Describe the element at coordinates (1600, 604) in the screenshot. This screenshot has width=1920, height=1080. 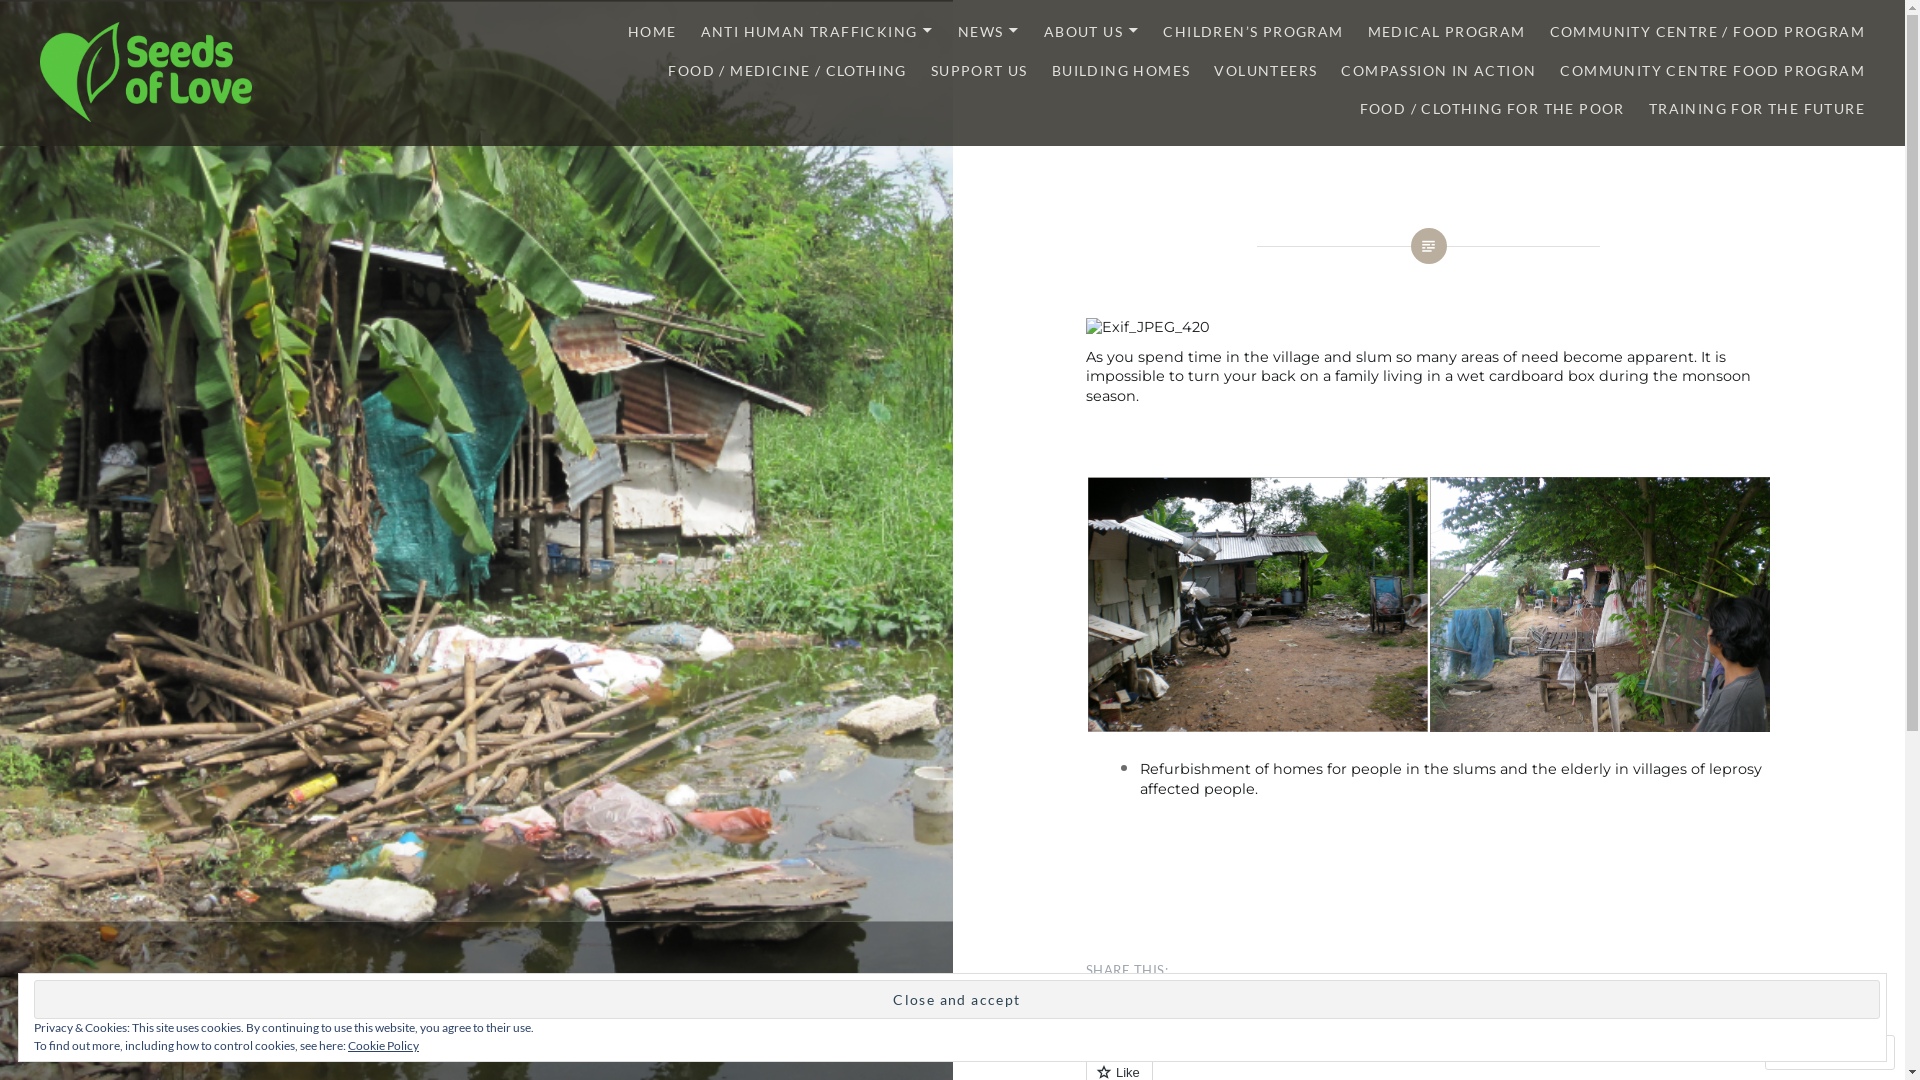
I see `Schermafbeelding 2018-08-27 om 10.55.04` at that location.